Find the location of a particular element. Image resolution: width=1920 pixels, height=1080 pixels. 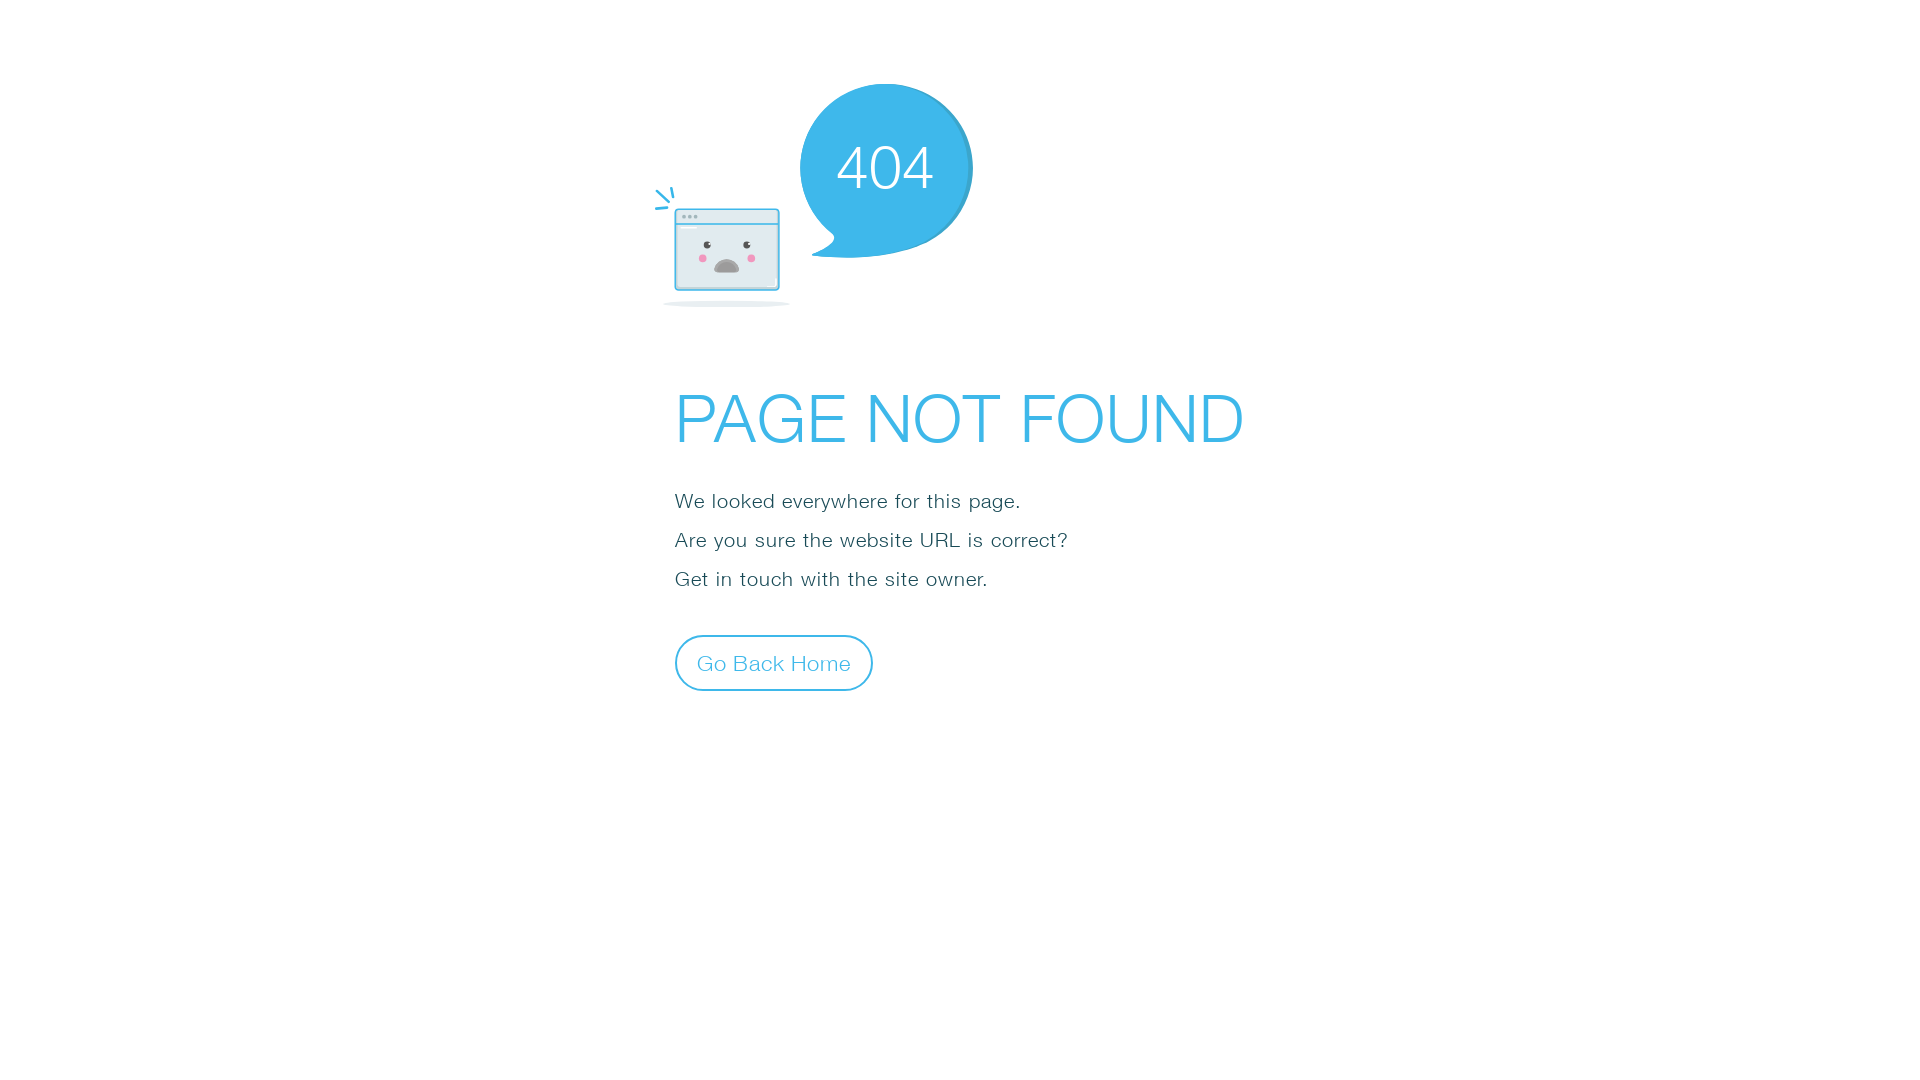

Go Back Home is located at coordinates (774, 662).